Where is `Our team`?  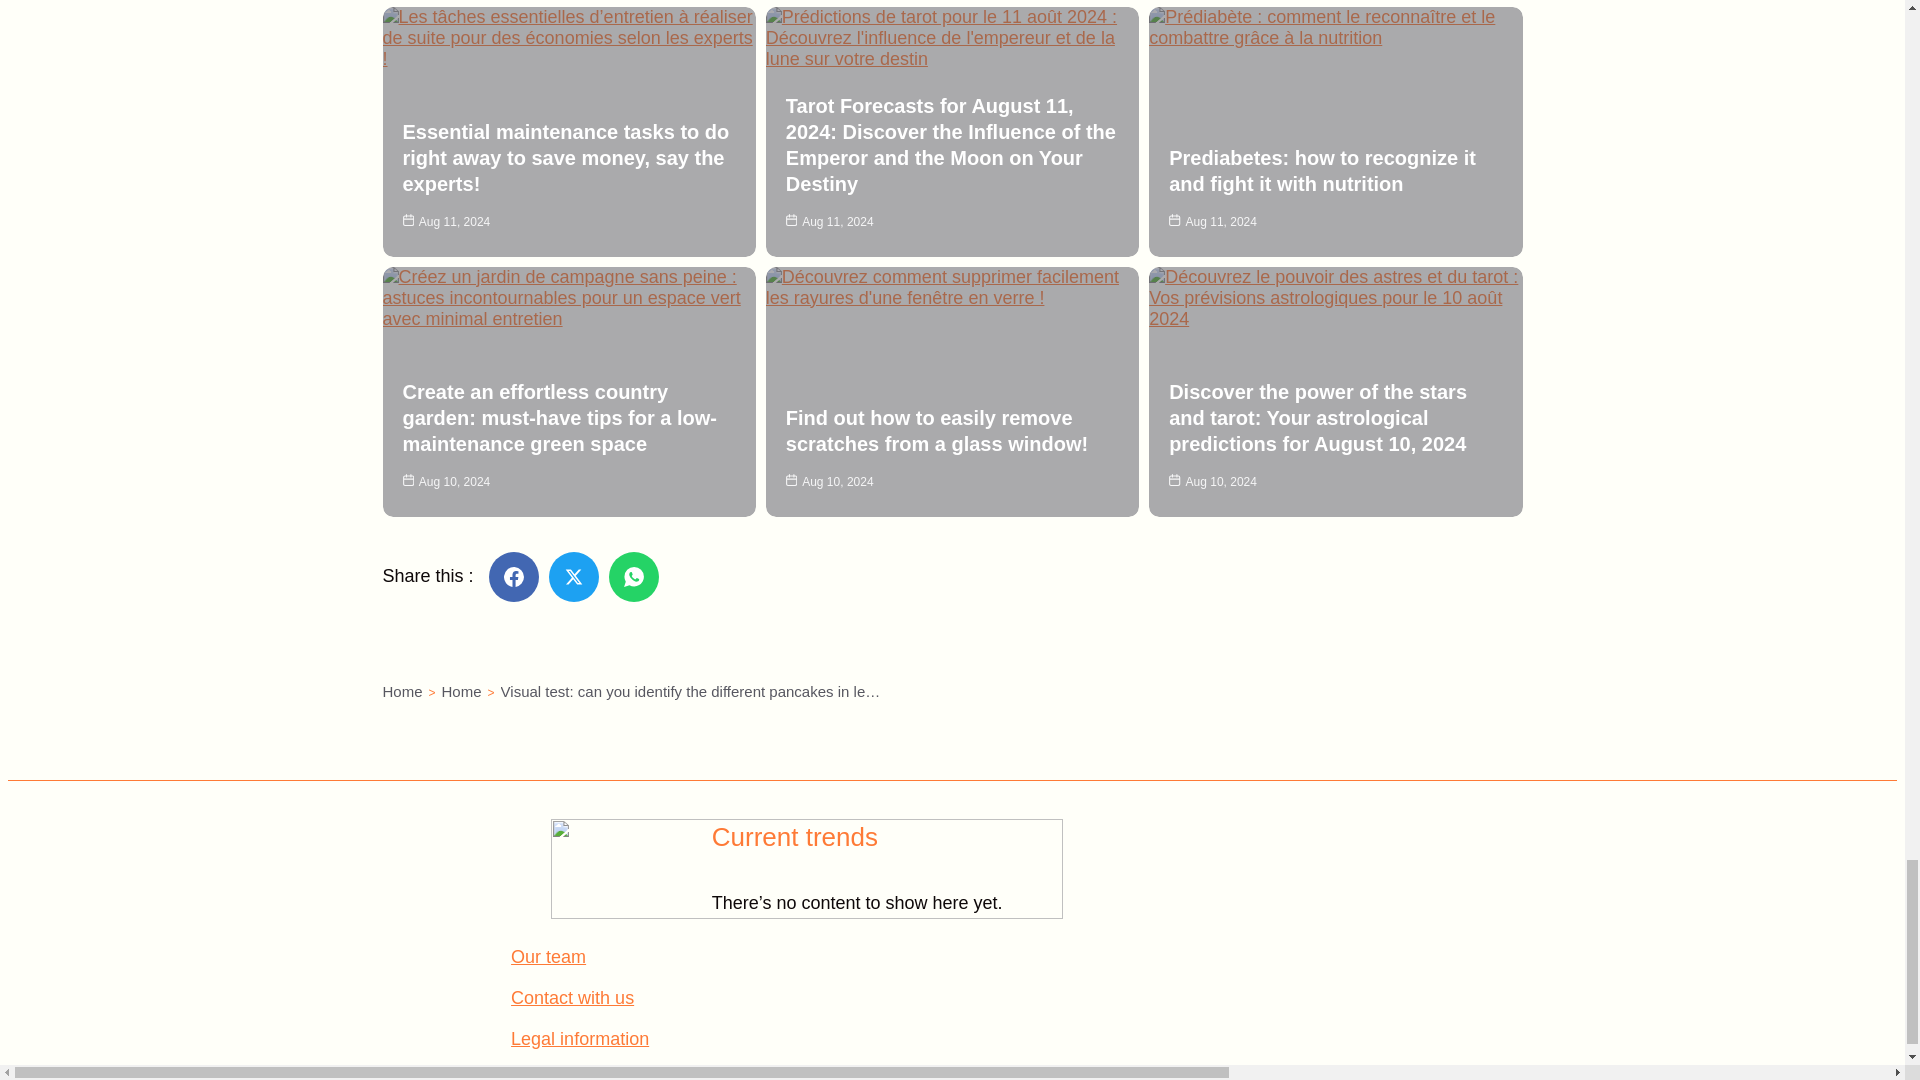 Our team is located at coordinates (548, 956).